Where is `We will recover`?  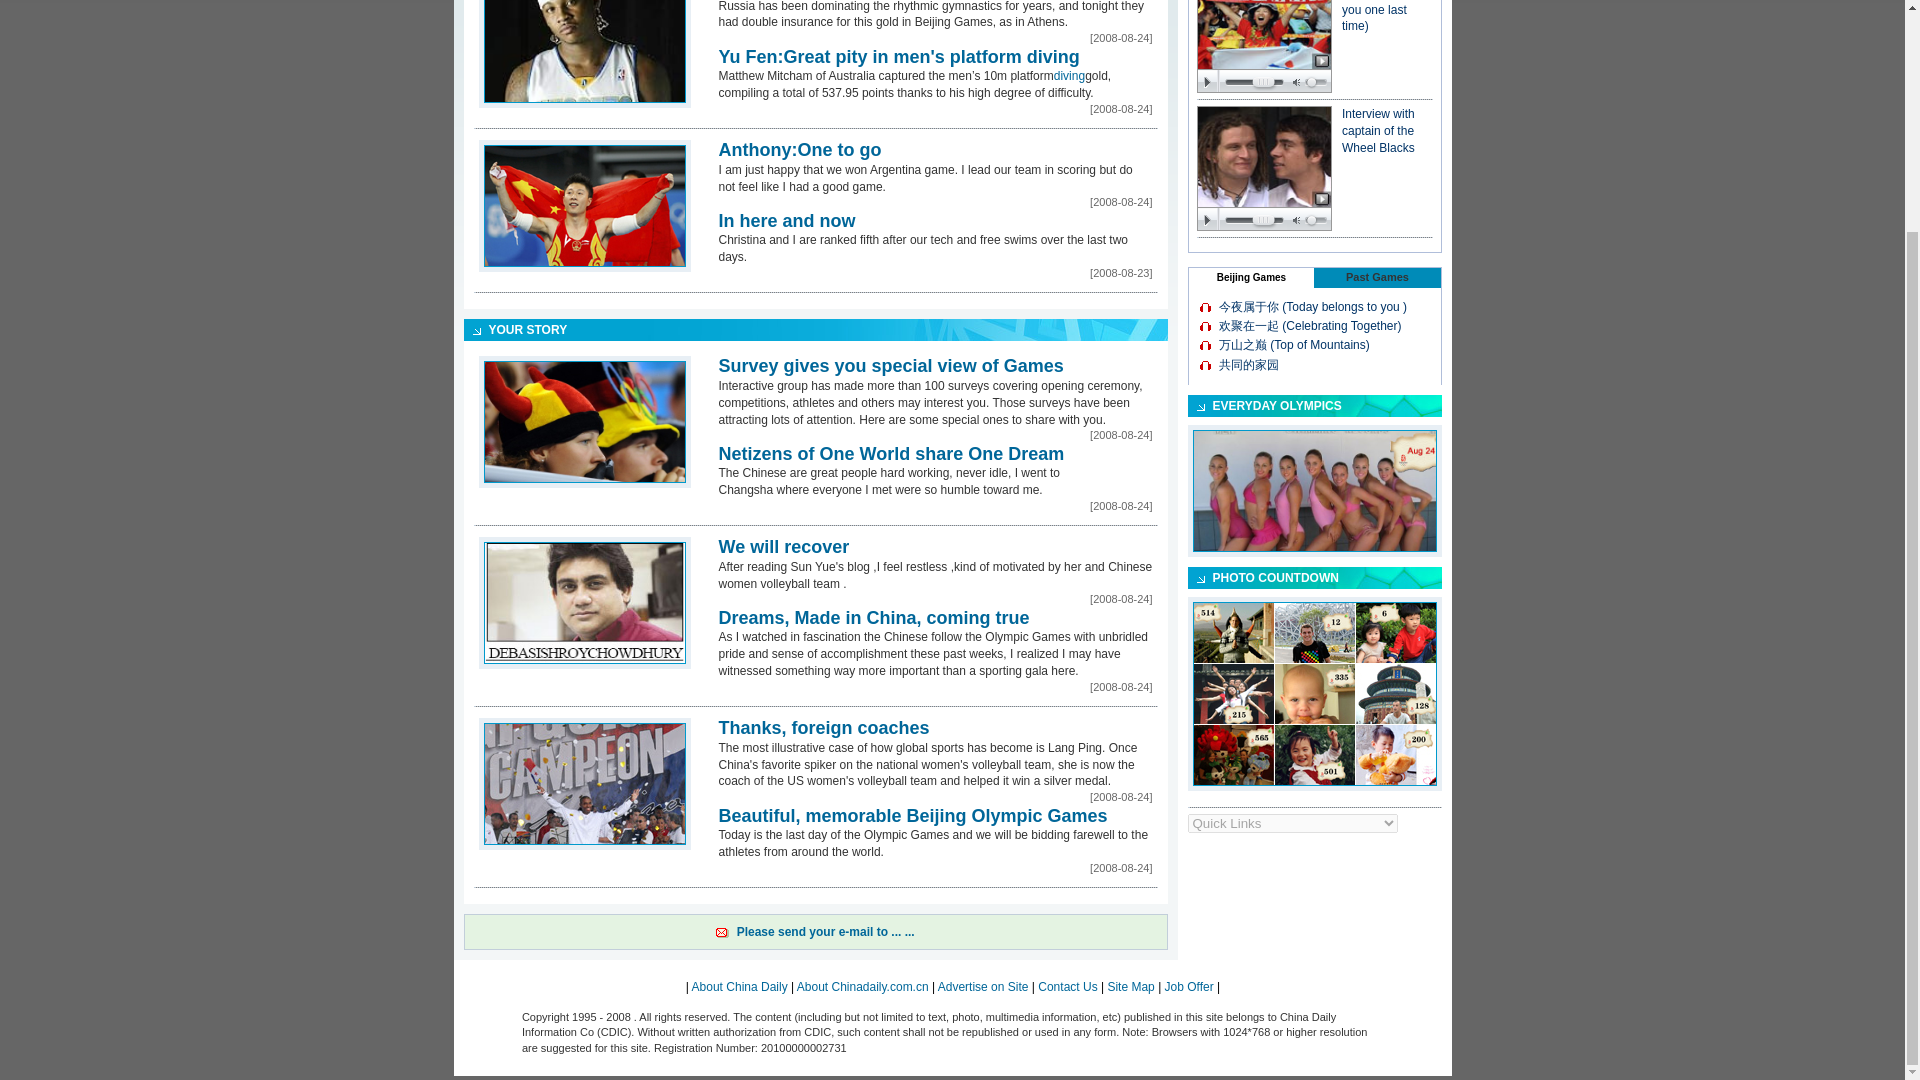
We will recover is located at coordinates (783, 546).